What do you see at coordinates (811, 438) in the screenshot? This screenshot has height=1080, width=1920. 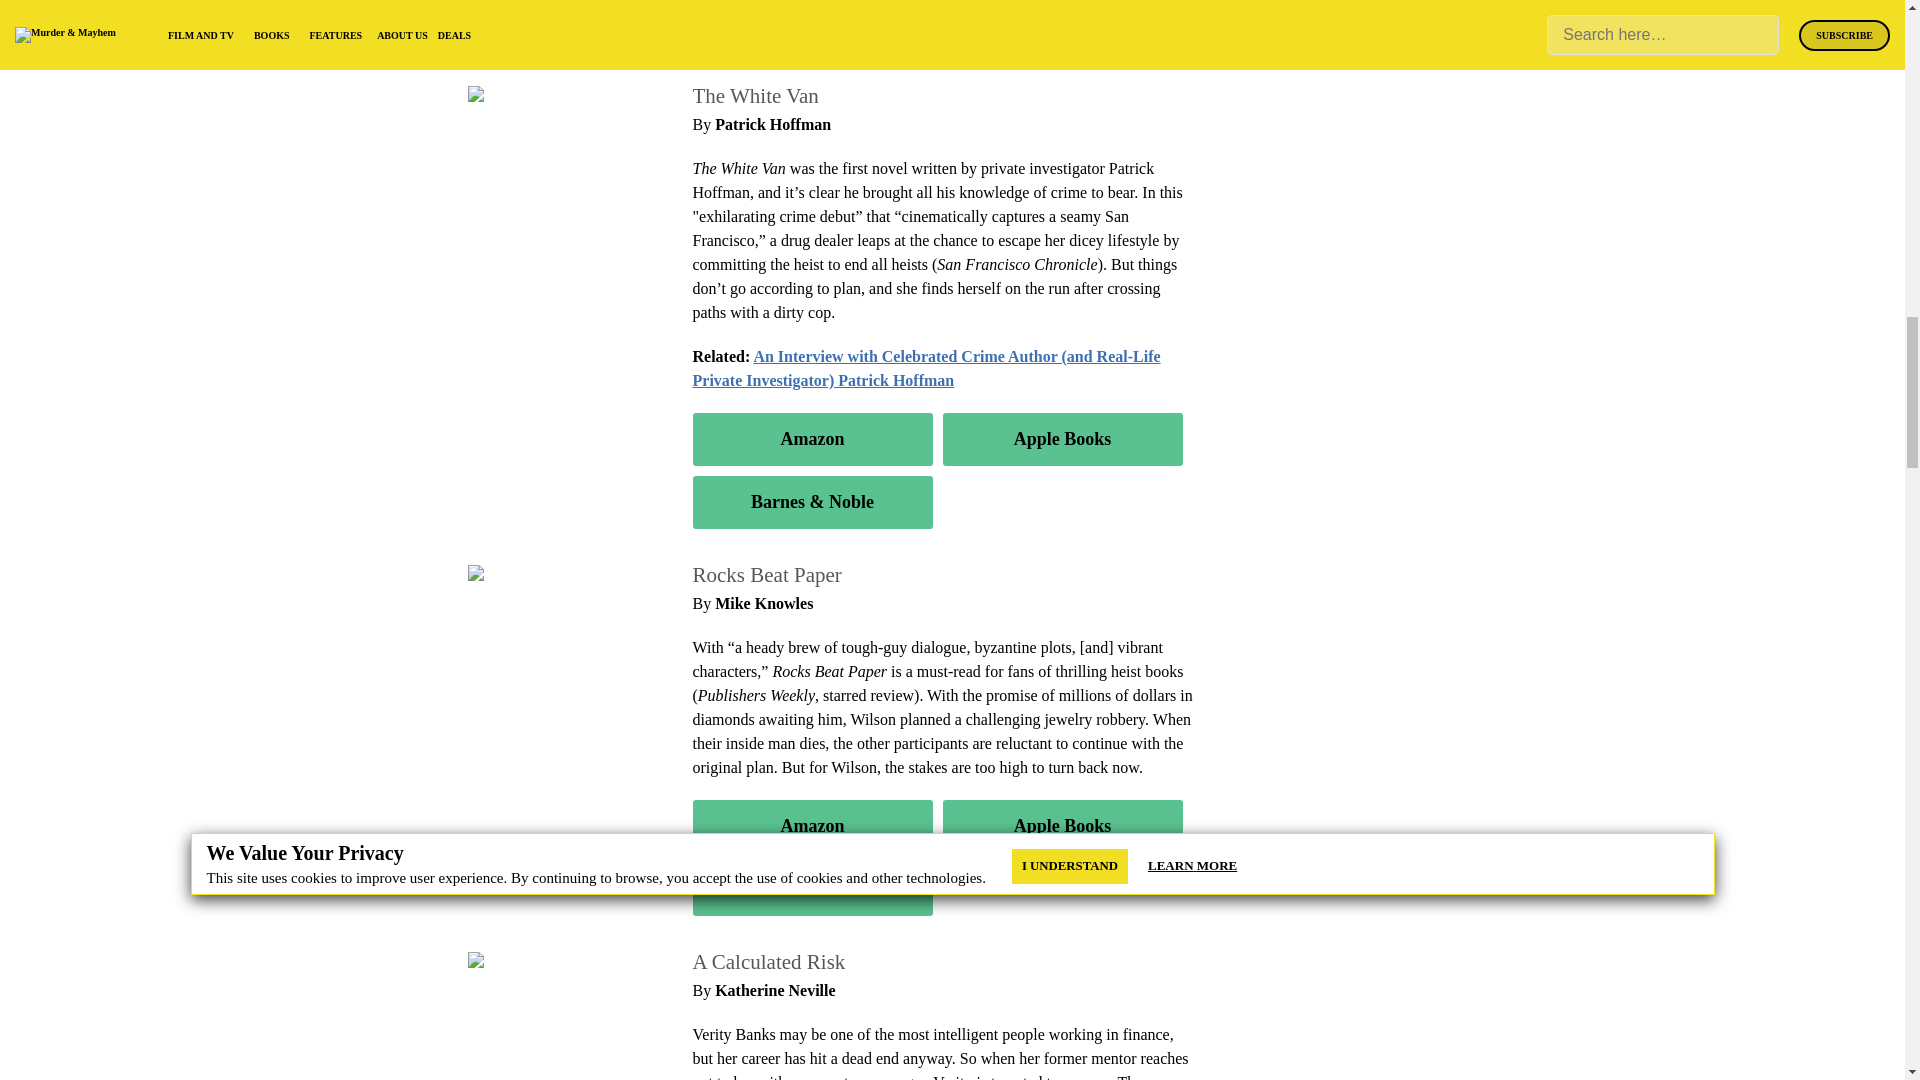 I see `Amazon` at bounding box center [811, 438].